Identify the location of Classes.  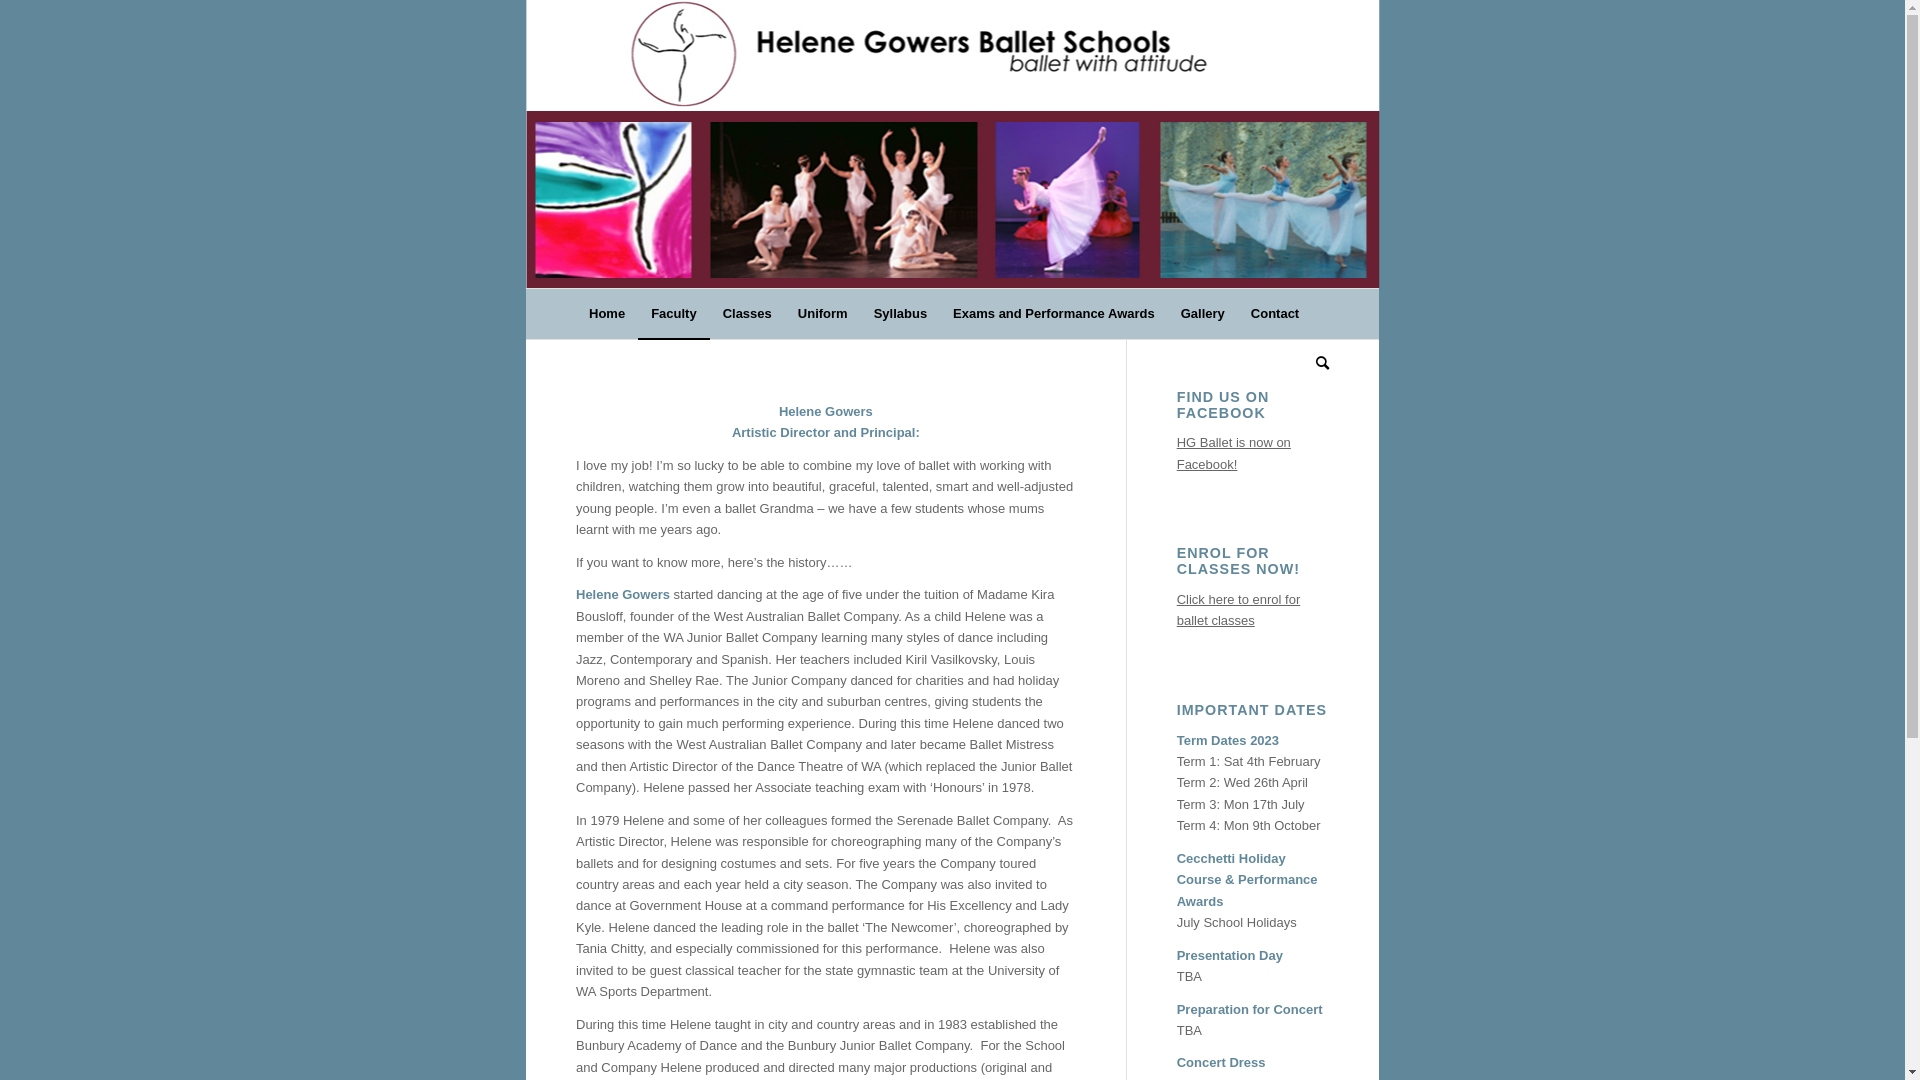
(748, 314).